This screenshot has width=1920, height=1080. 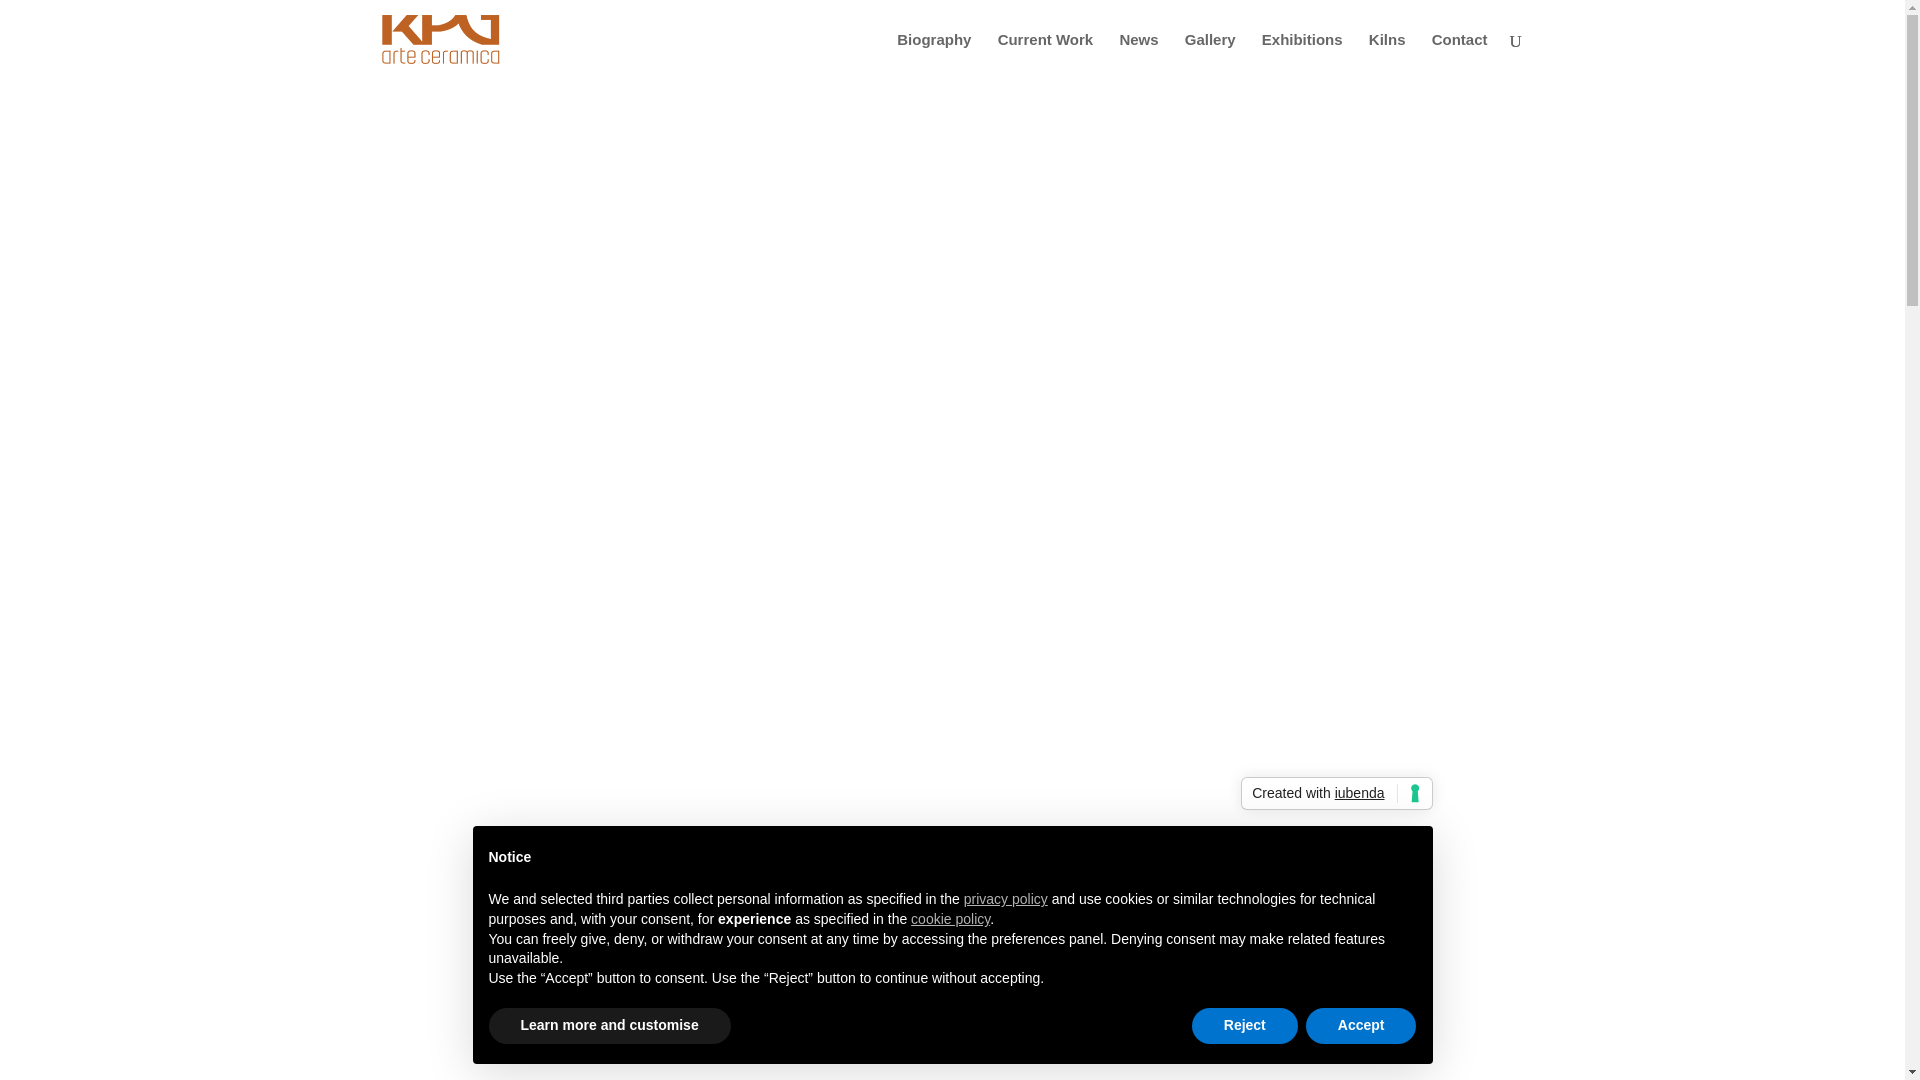 I want to click on Learn more and customise, so click(x=608, y=1026).